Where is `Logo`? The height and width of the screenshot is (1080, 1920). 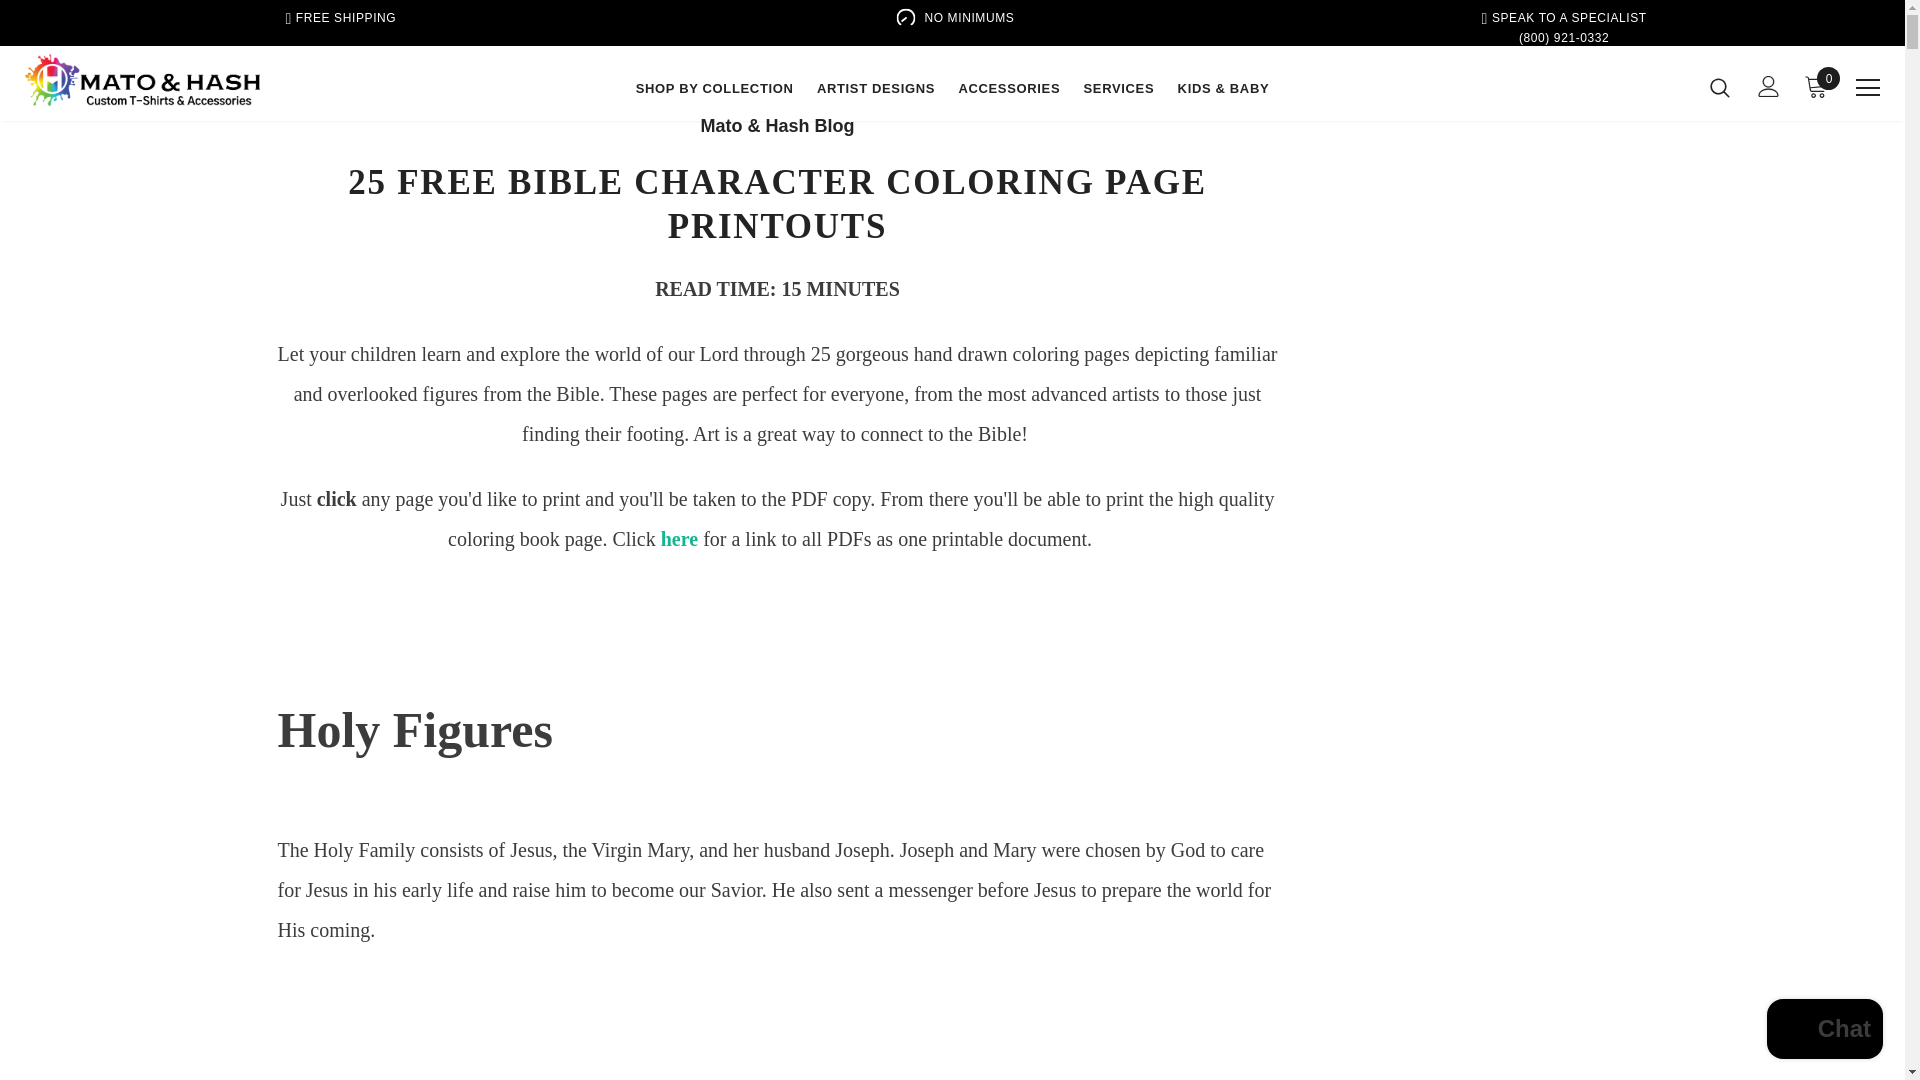 Logo is located at coordinates (142, 80).